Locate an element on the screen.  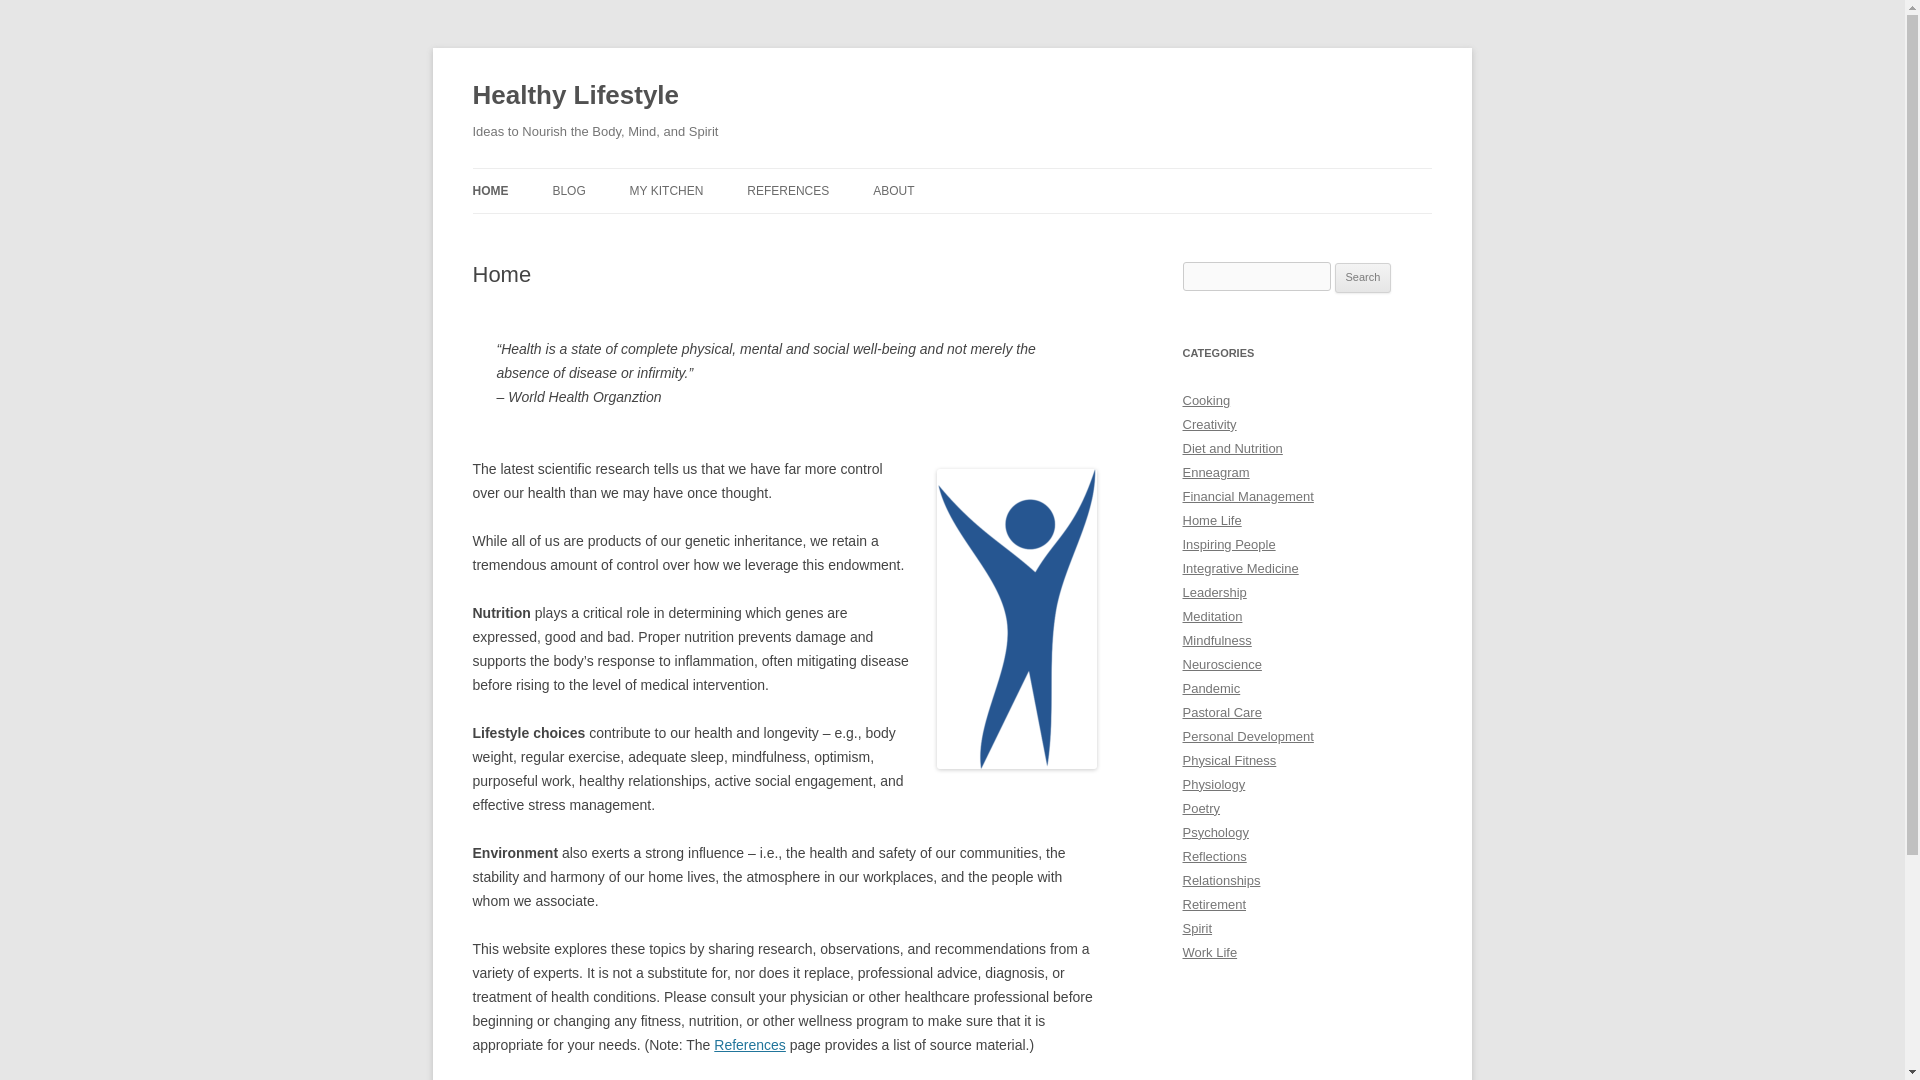
Healthy Lifestyle is located at coordinates (576, 96).